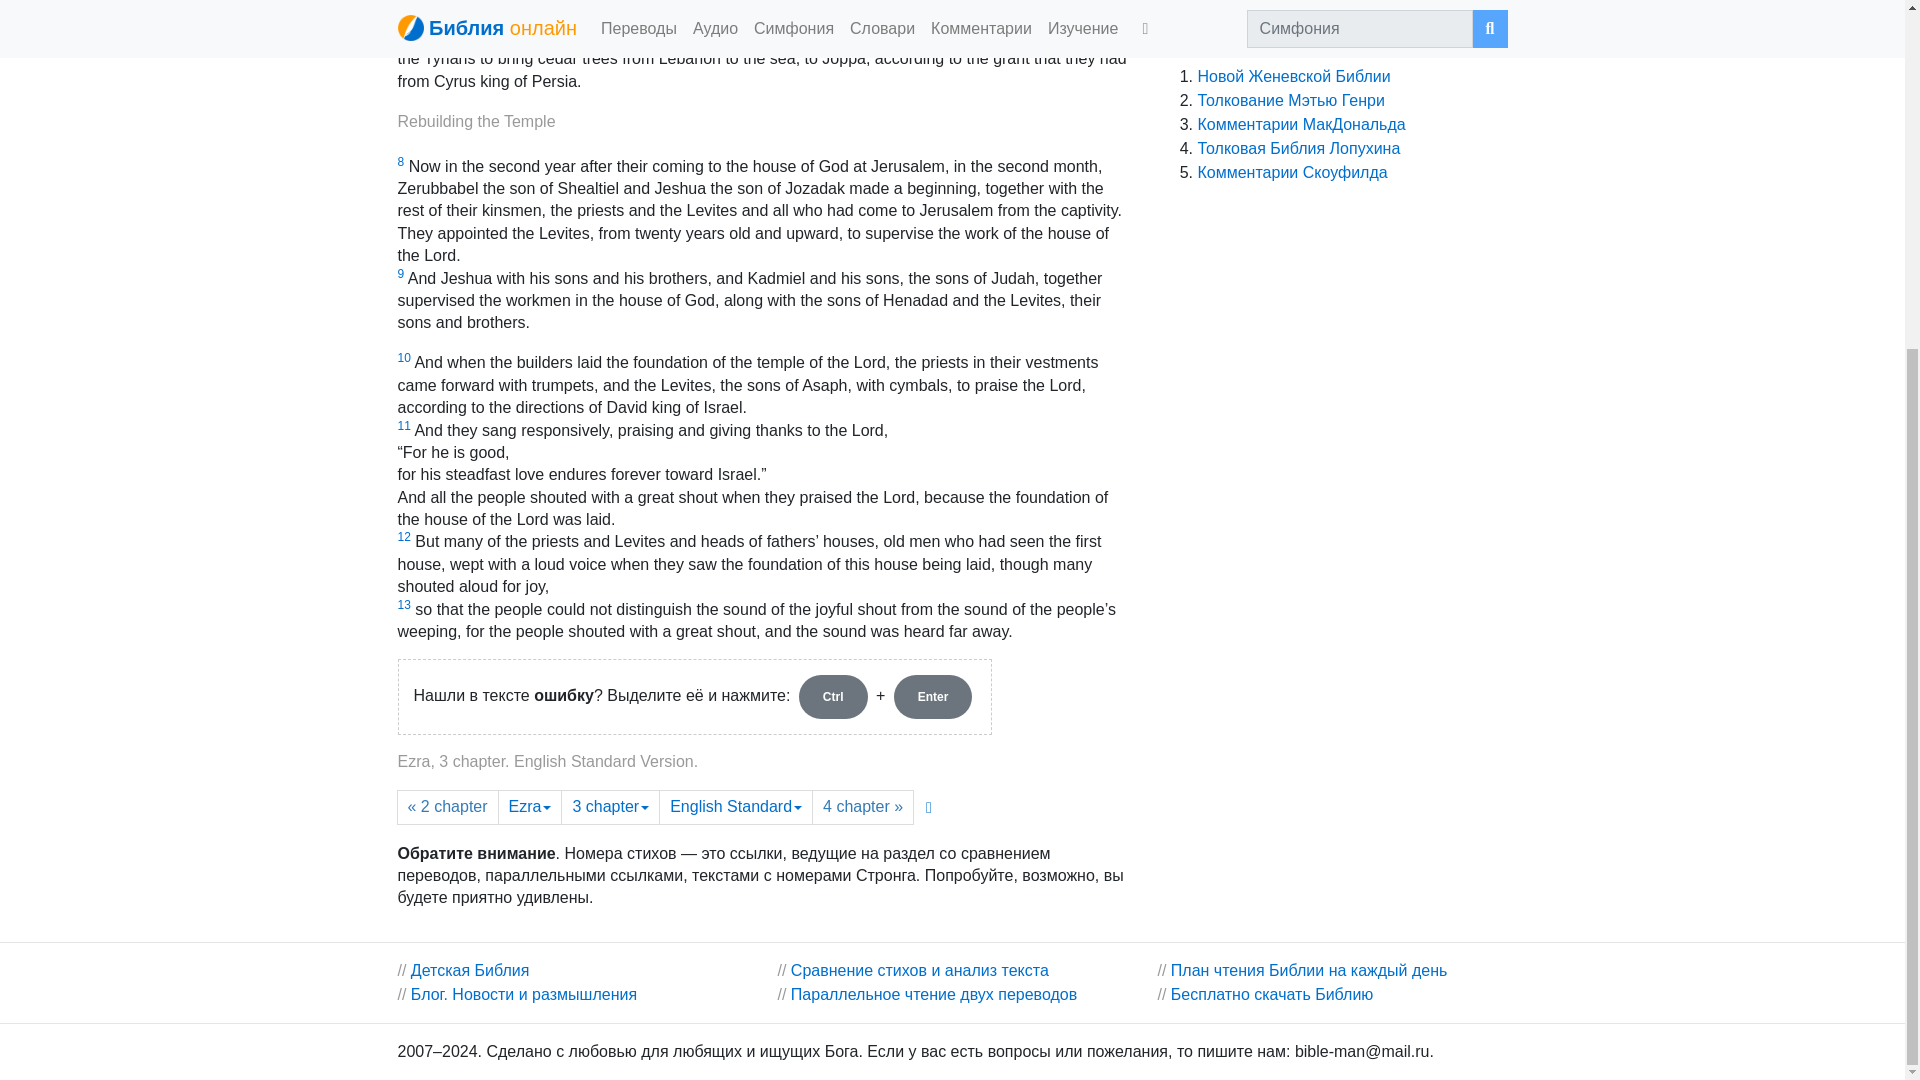 The image size is (1920, 1080). I want to click on 11, so click(404, 426).